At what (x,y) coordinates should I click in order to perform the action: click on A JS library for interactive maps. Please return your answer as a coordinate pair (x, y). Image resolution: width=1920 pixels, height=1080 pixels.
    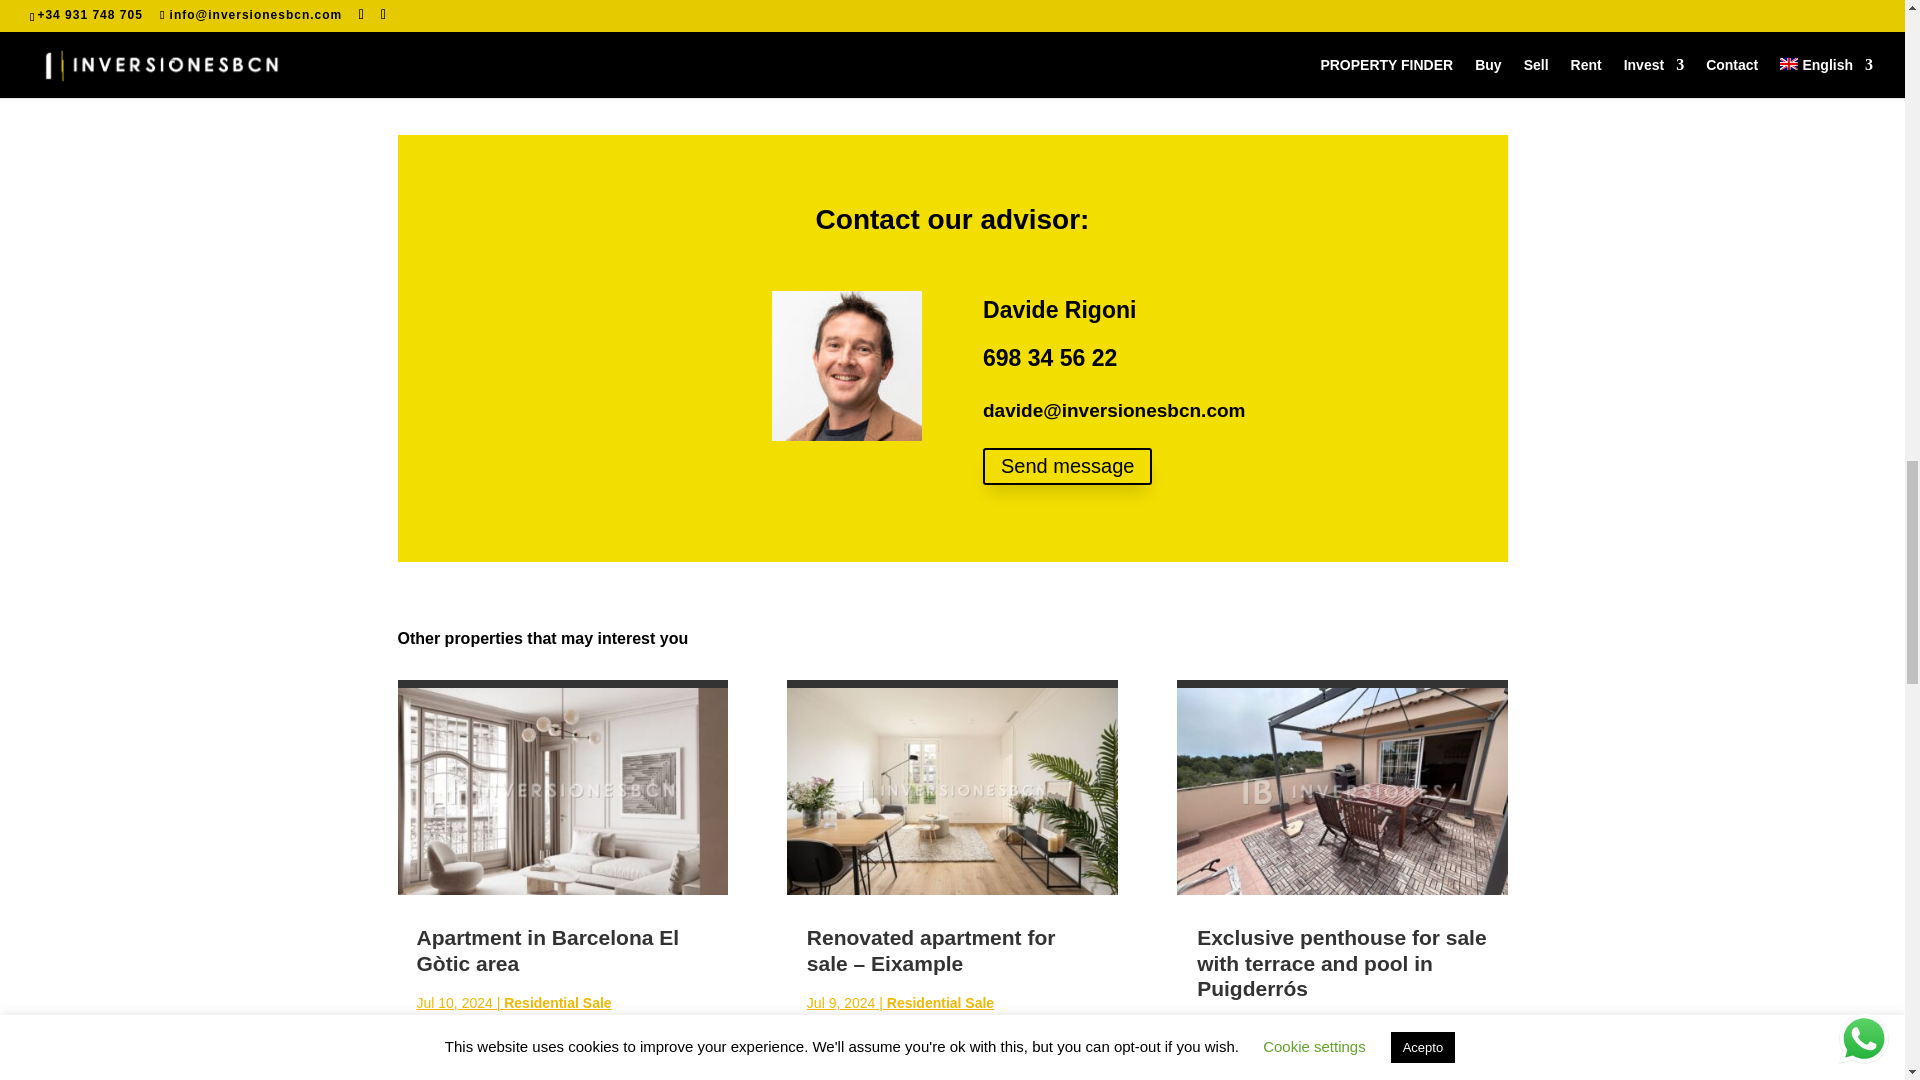
    Looking at the image, I should click on (742, 71).